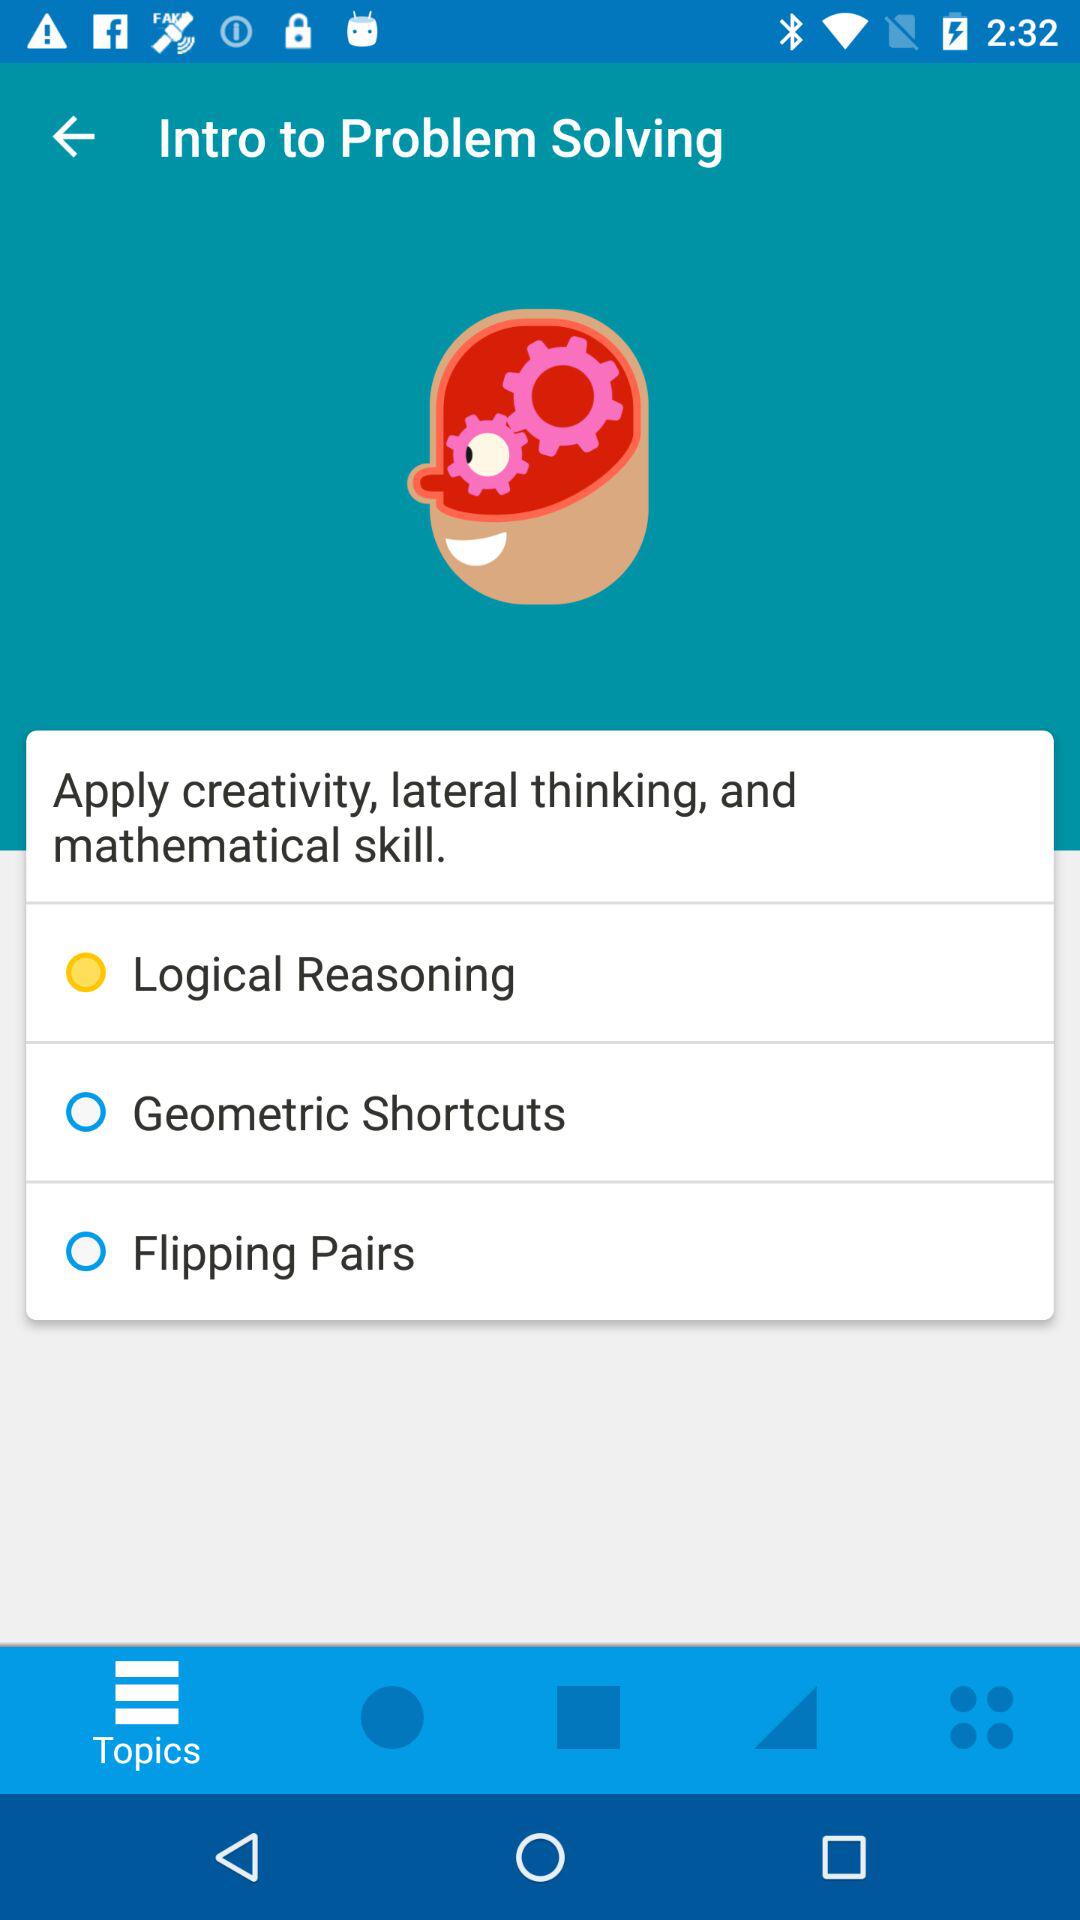 This screenshot has height=1920, width=1080. What do you see at coordinates (540, 1112) in the screenshot?
I see `select the icon above the flipping pairs icon` at bounding box center [540, 1112].